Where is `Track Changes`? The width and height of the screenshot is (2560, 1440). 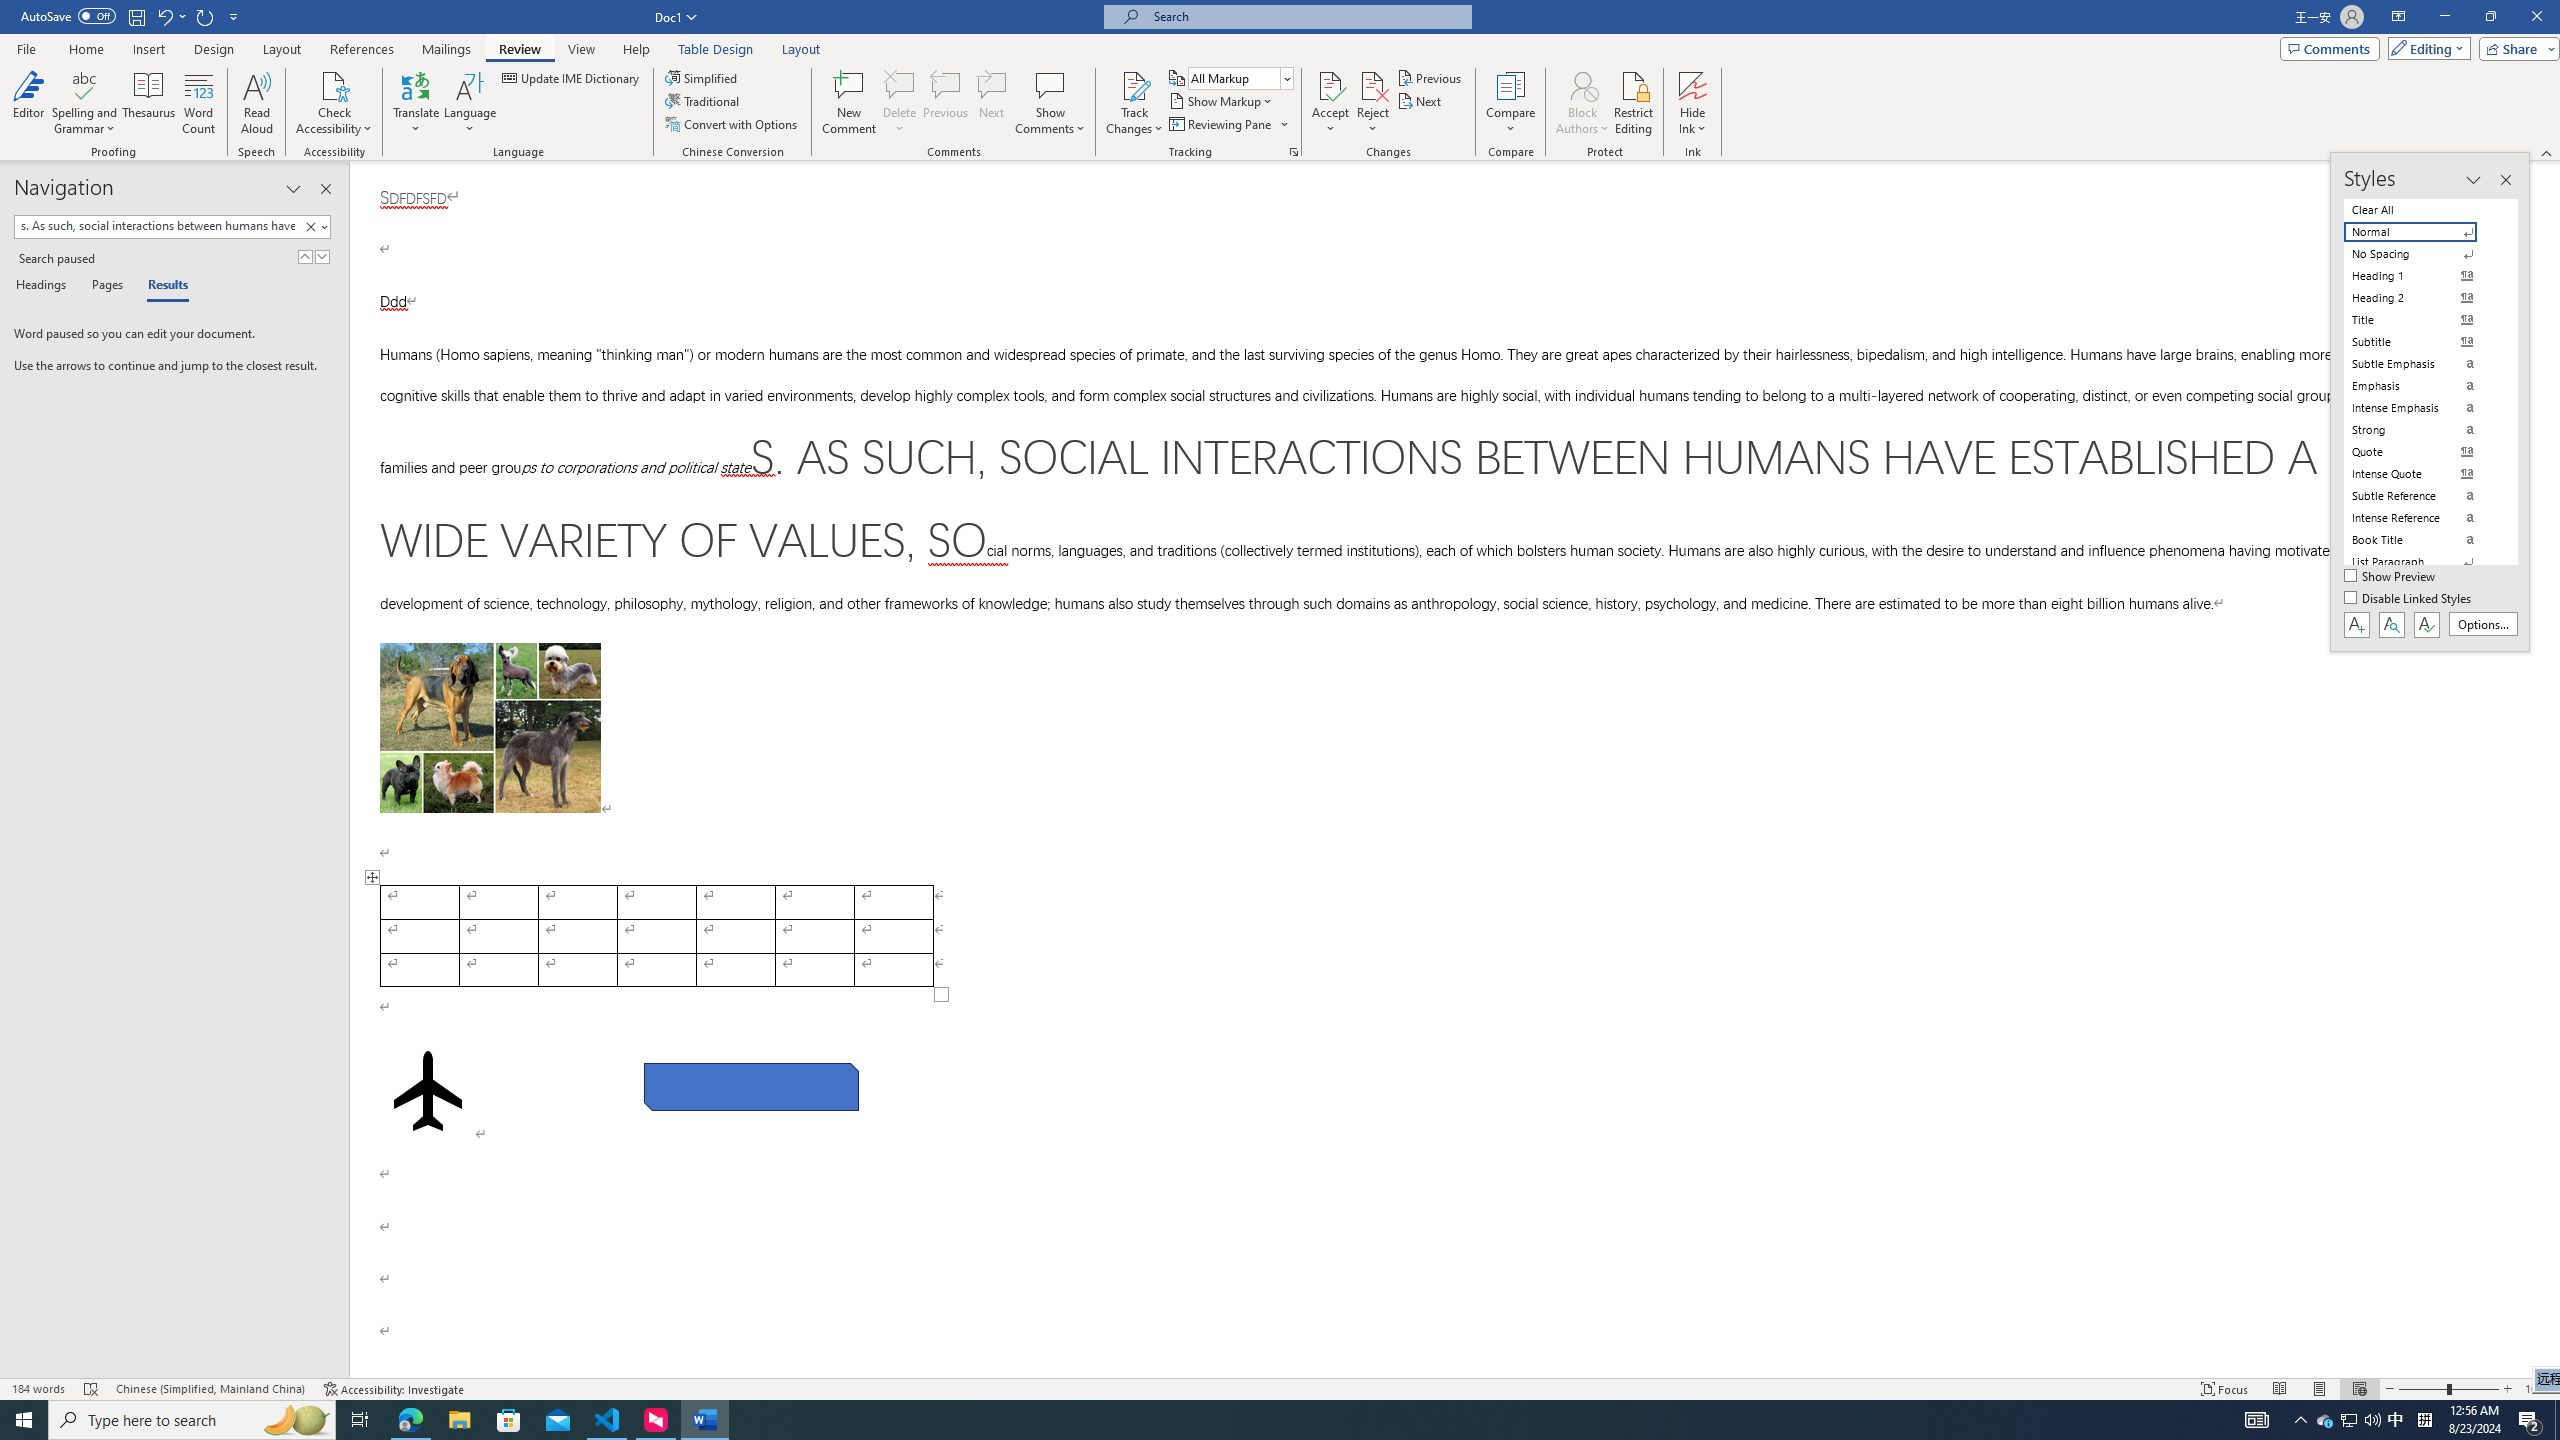
Track Changes is located at coordinates (1134, 103).